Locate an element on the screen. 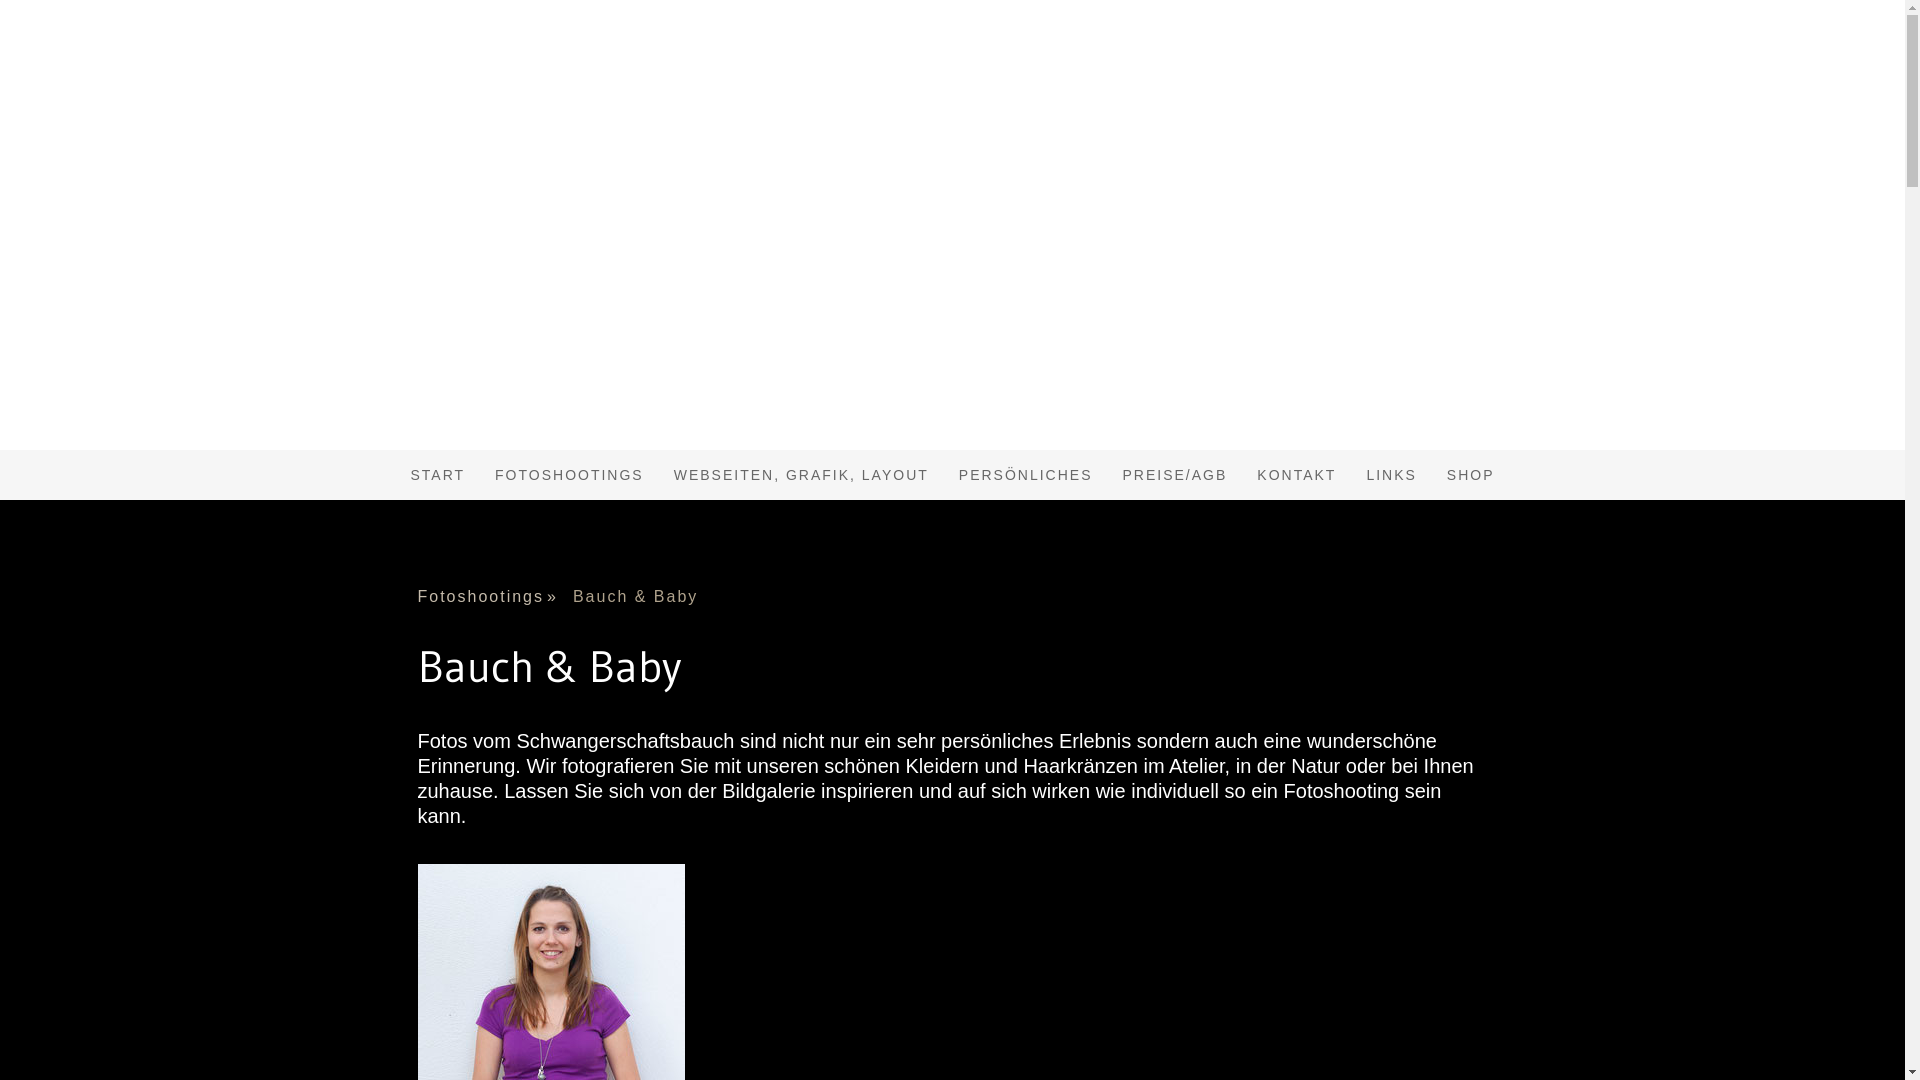 The image size is (1920, 1080). LINKS is located at coordinates (1391, 475).